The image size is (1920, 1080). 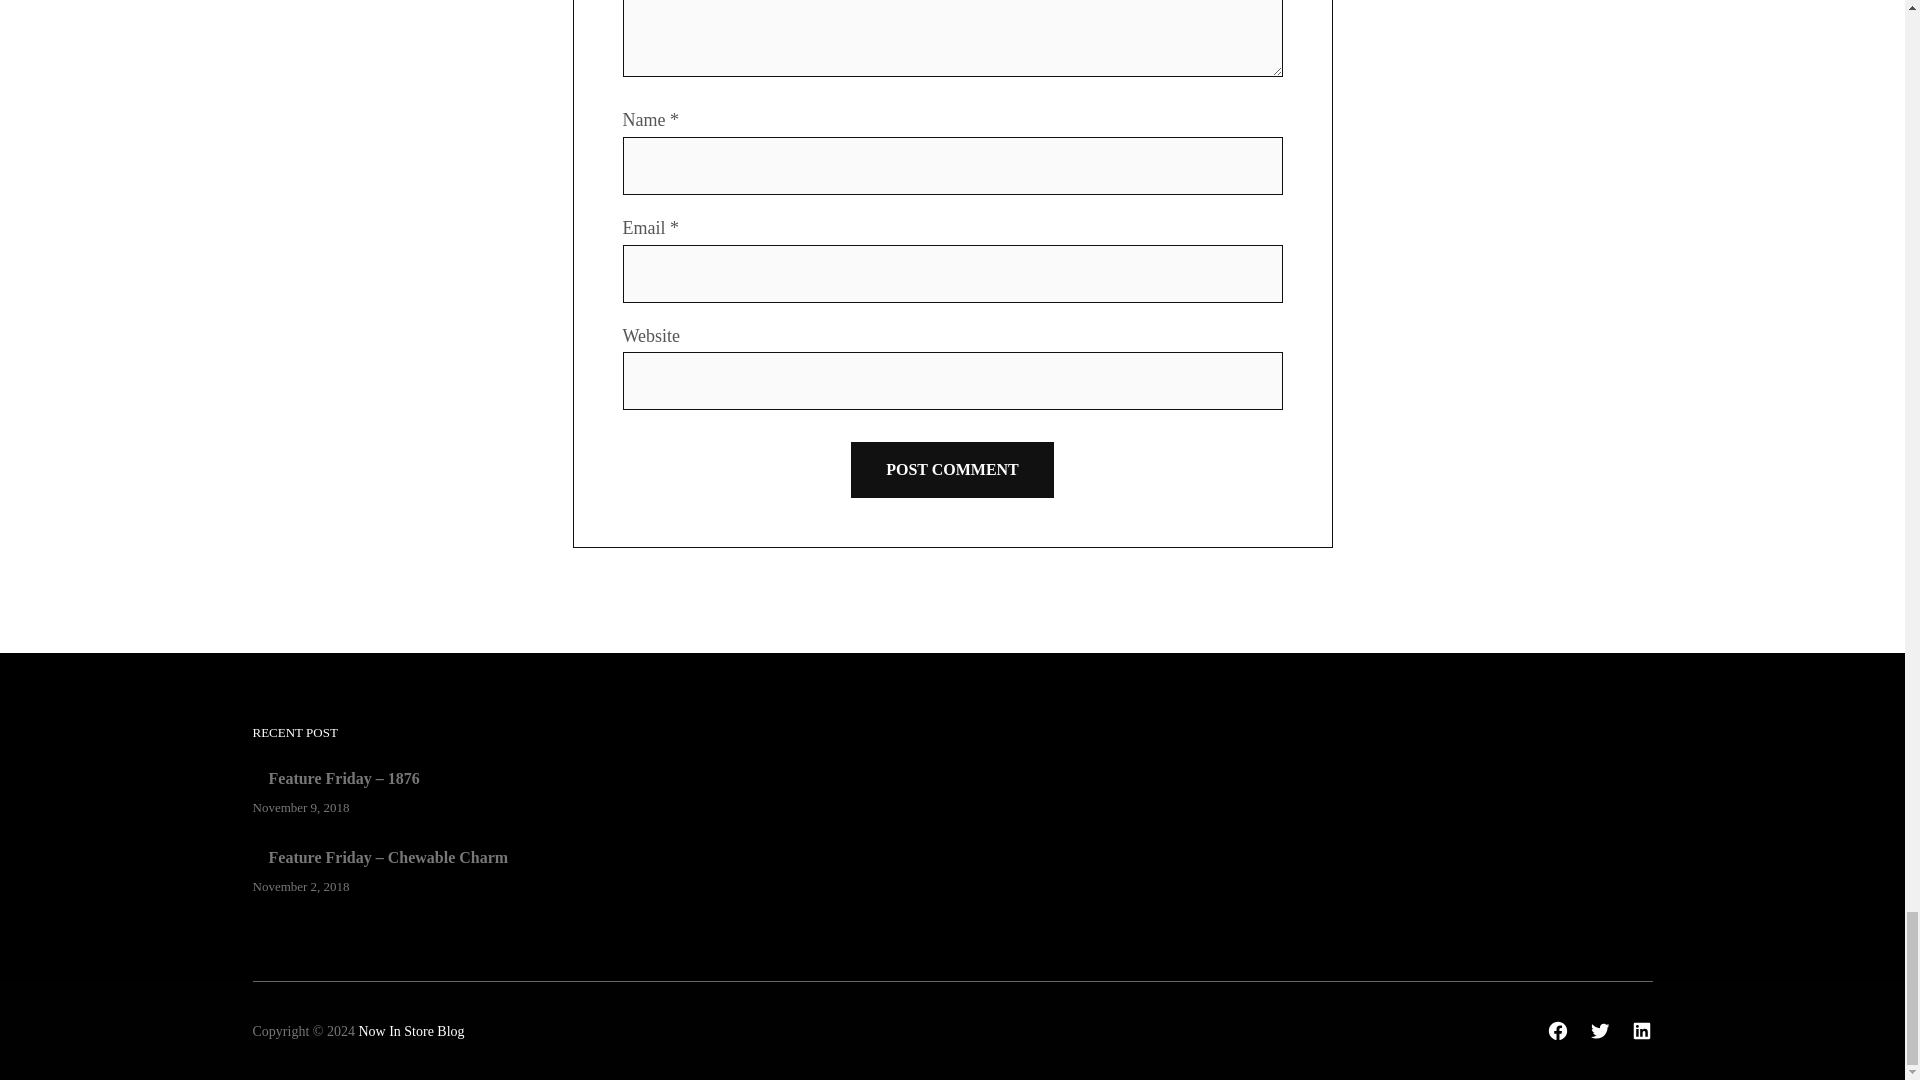 What do you see at coordinates (1641, 1030) in the screenshot?
I see `LinkedIn` at bounding box center [1641, 1030].